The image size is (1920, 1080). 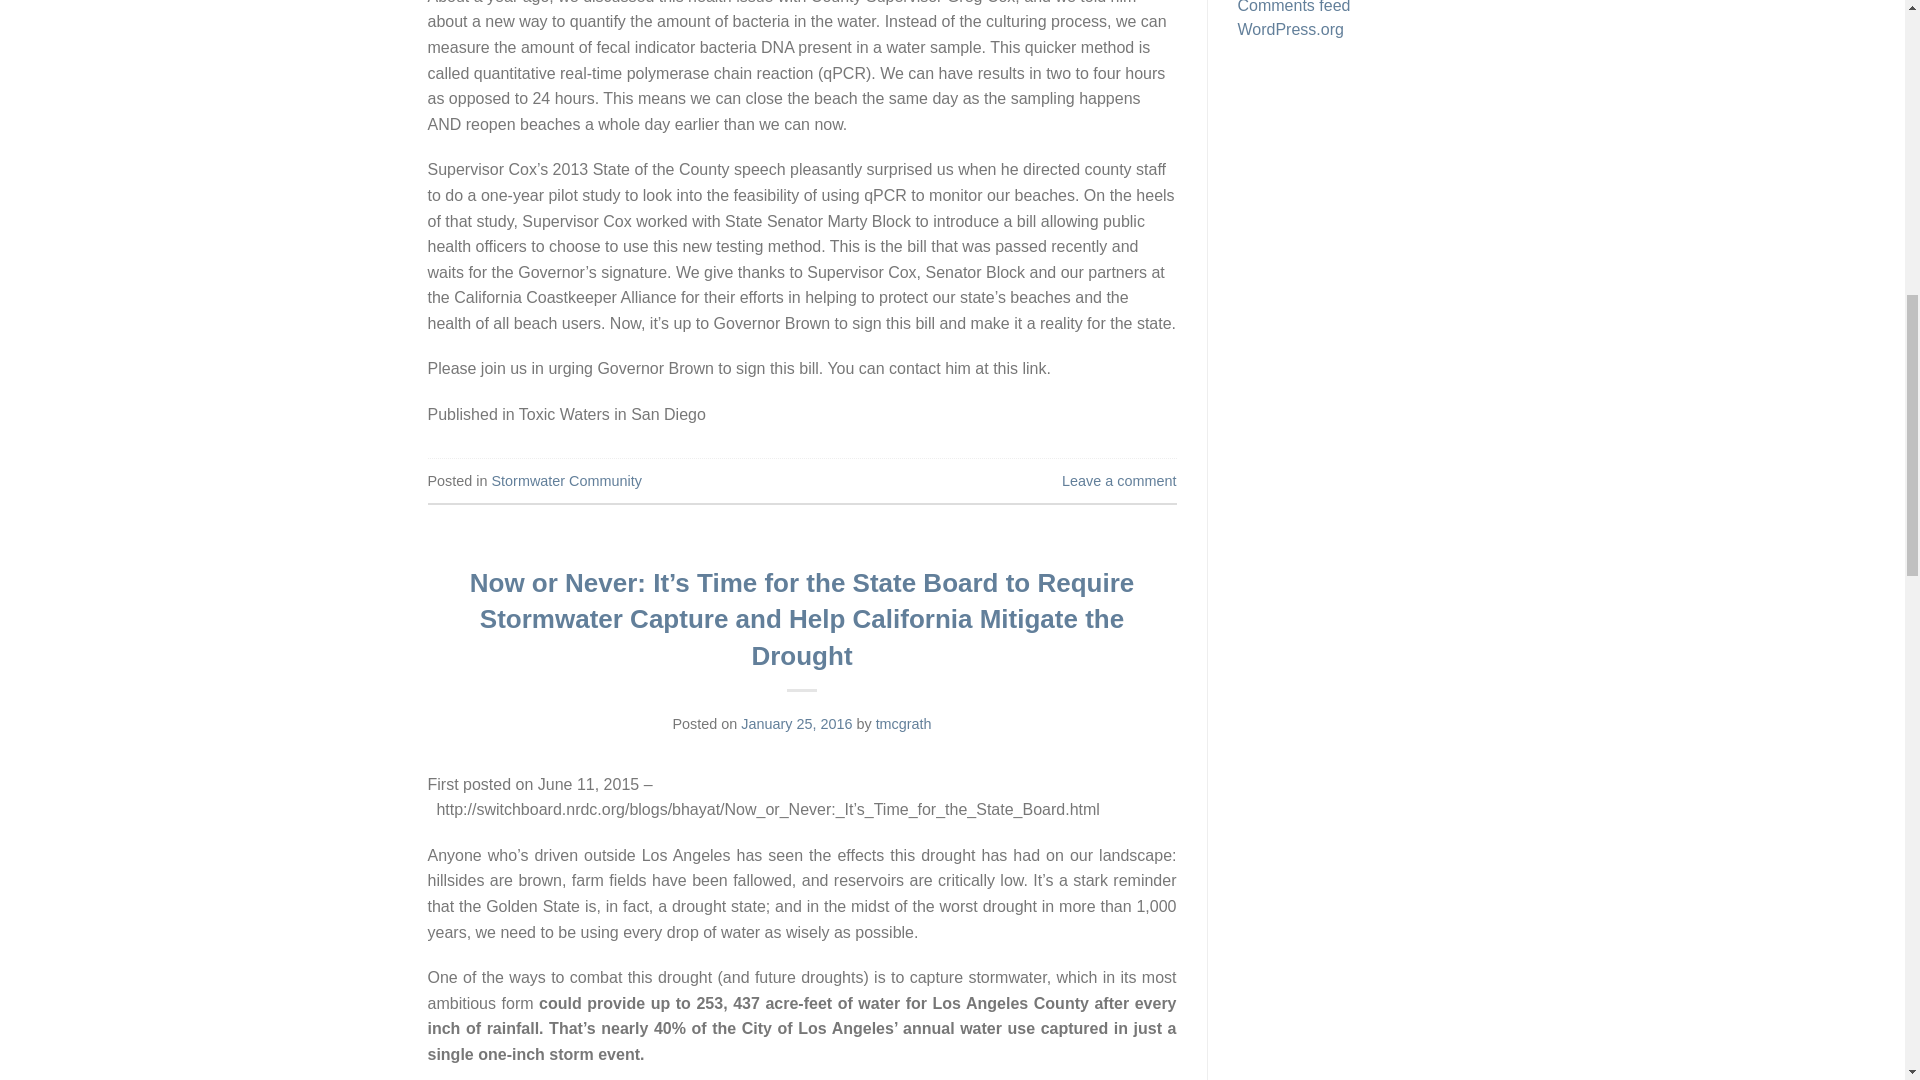 I want to click on January 25, 2016, so click(x=796, y=724).